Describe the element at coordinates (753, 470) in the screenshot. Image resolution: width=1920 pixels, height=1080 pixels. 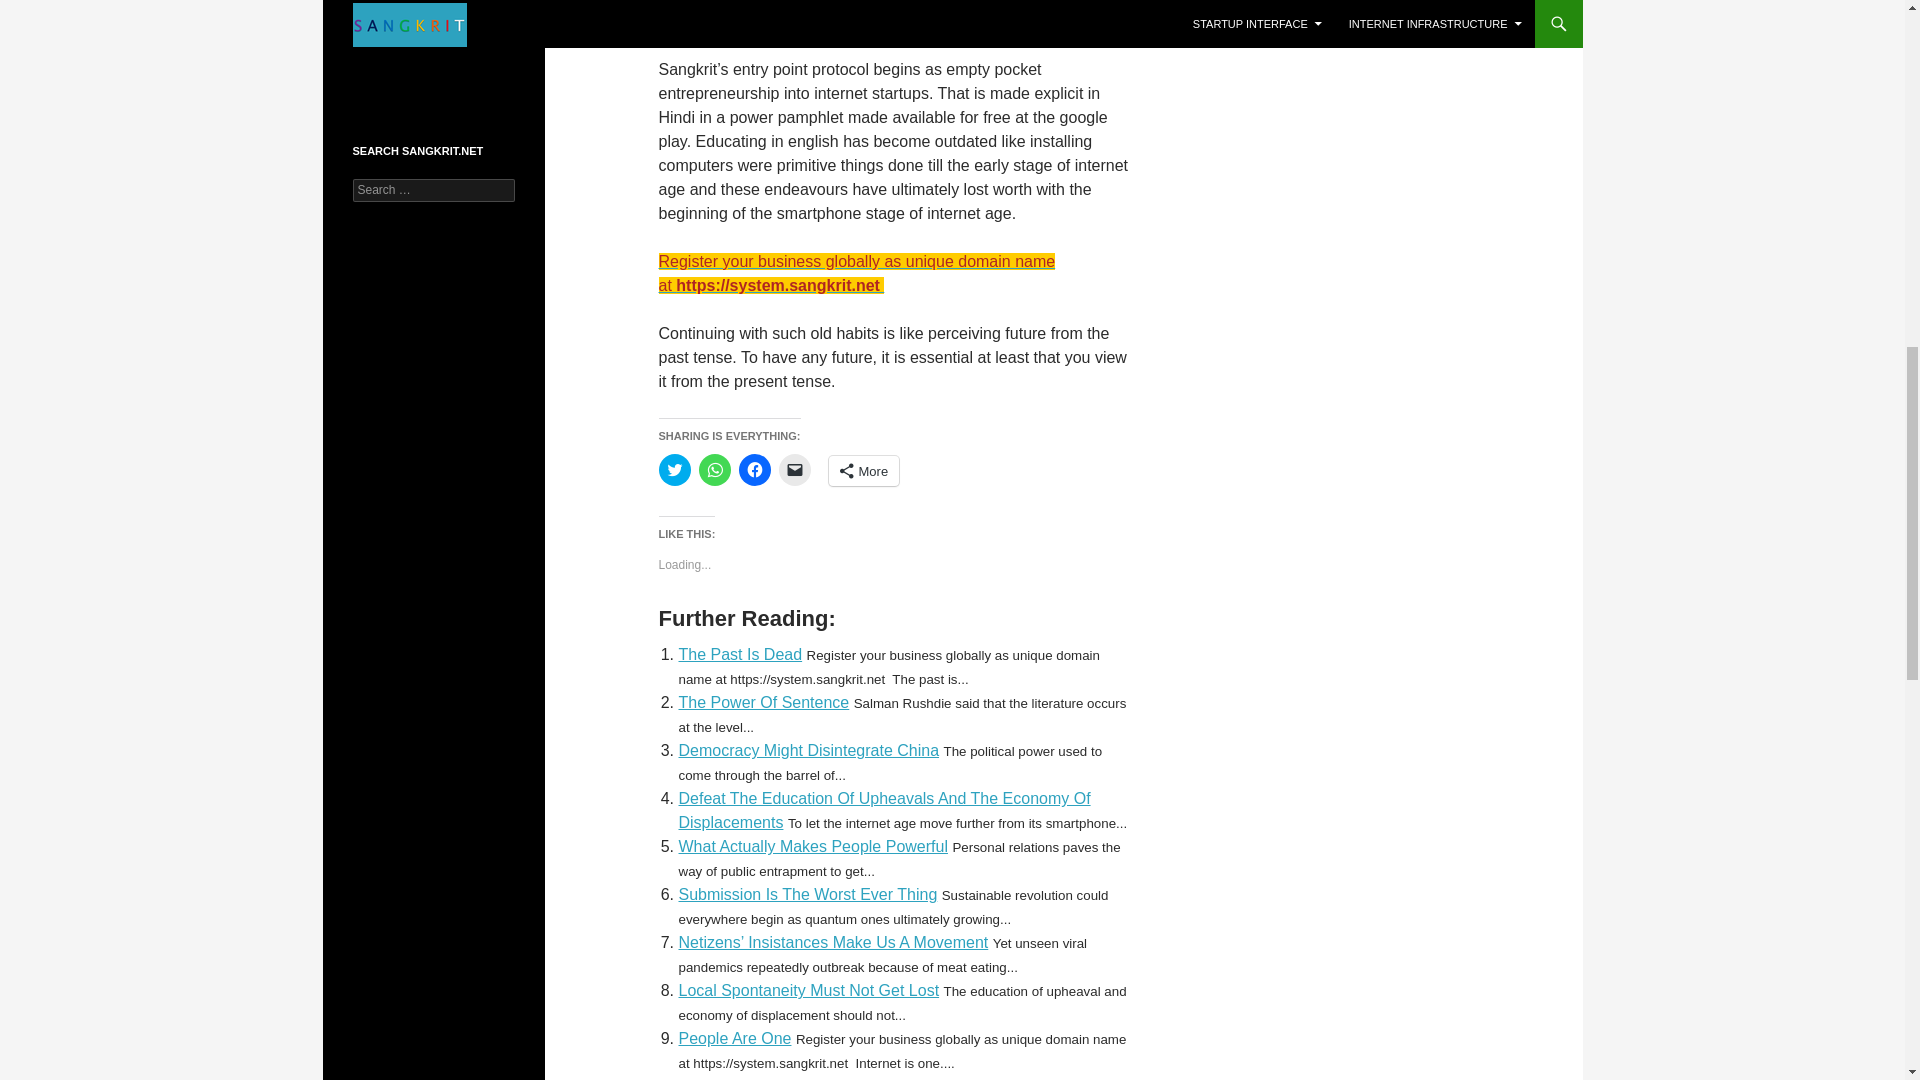
I see `Click to share on Facebook` at that location.